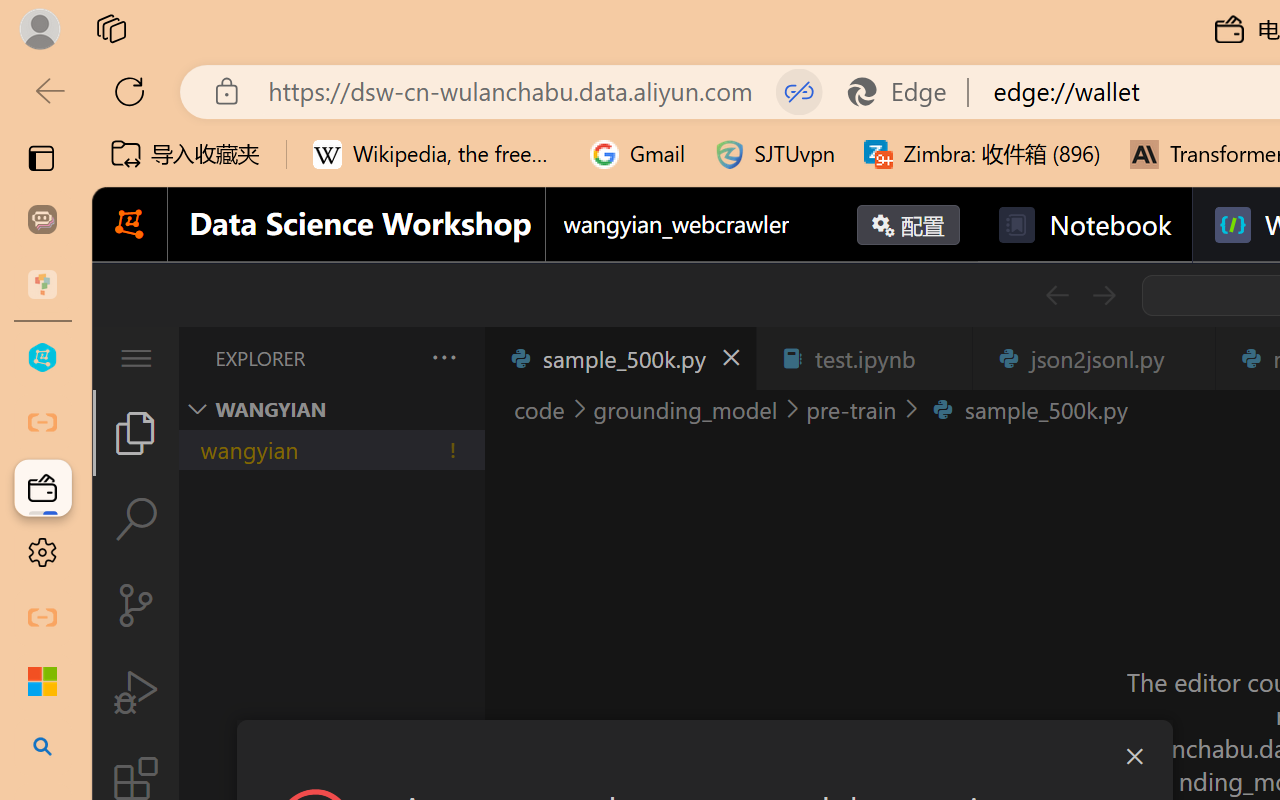 The width and height of the screenshot is (1280, 800). I want to click on Wikipedia, the free encyclopedia, so click(437, 154).